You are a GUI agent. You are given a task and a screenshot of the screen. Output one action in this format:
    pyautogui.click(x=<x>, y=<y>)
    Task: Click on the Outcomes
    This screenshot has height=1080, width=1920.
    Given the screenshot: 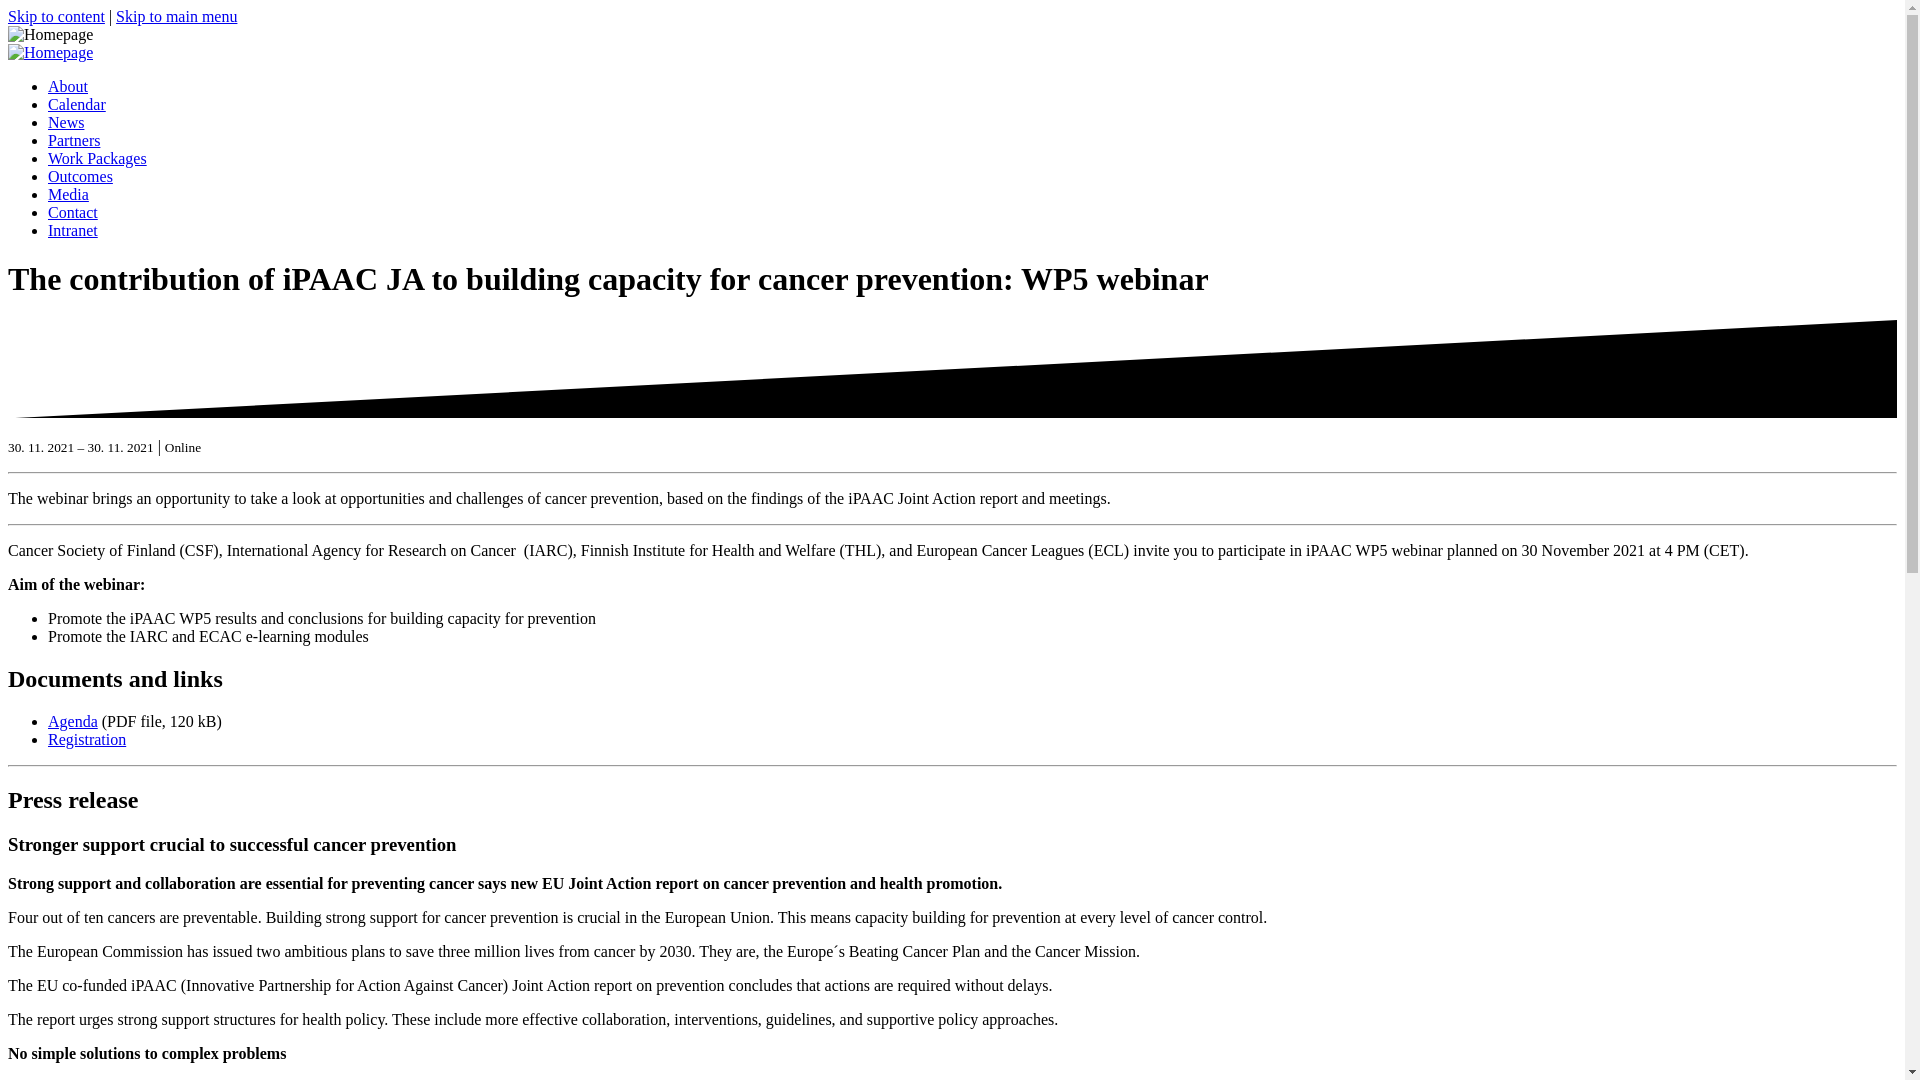 What is the action you would take?
    pyautogui.click(x=80, y=176)
    